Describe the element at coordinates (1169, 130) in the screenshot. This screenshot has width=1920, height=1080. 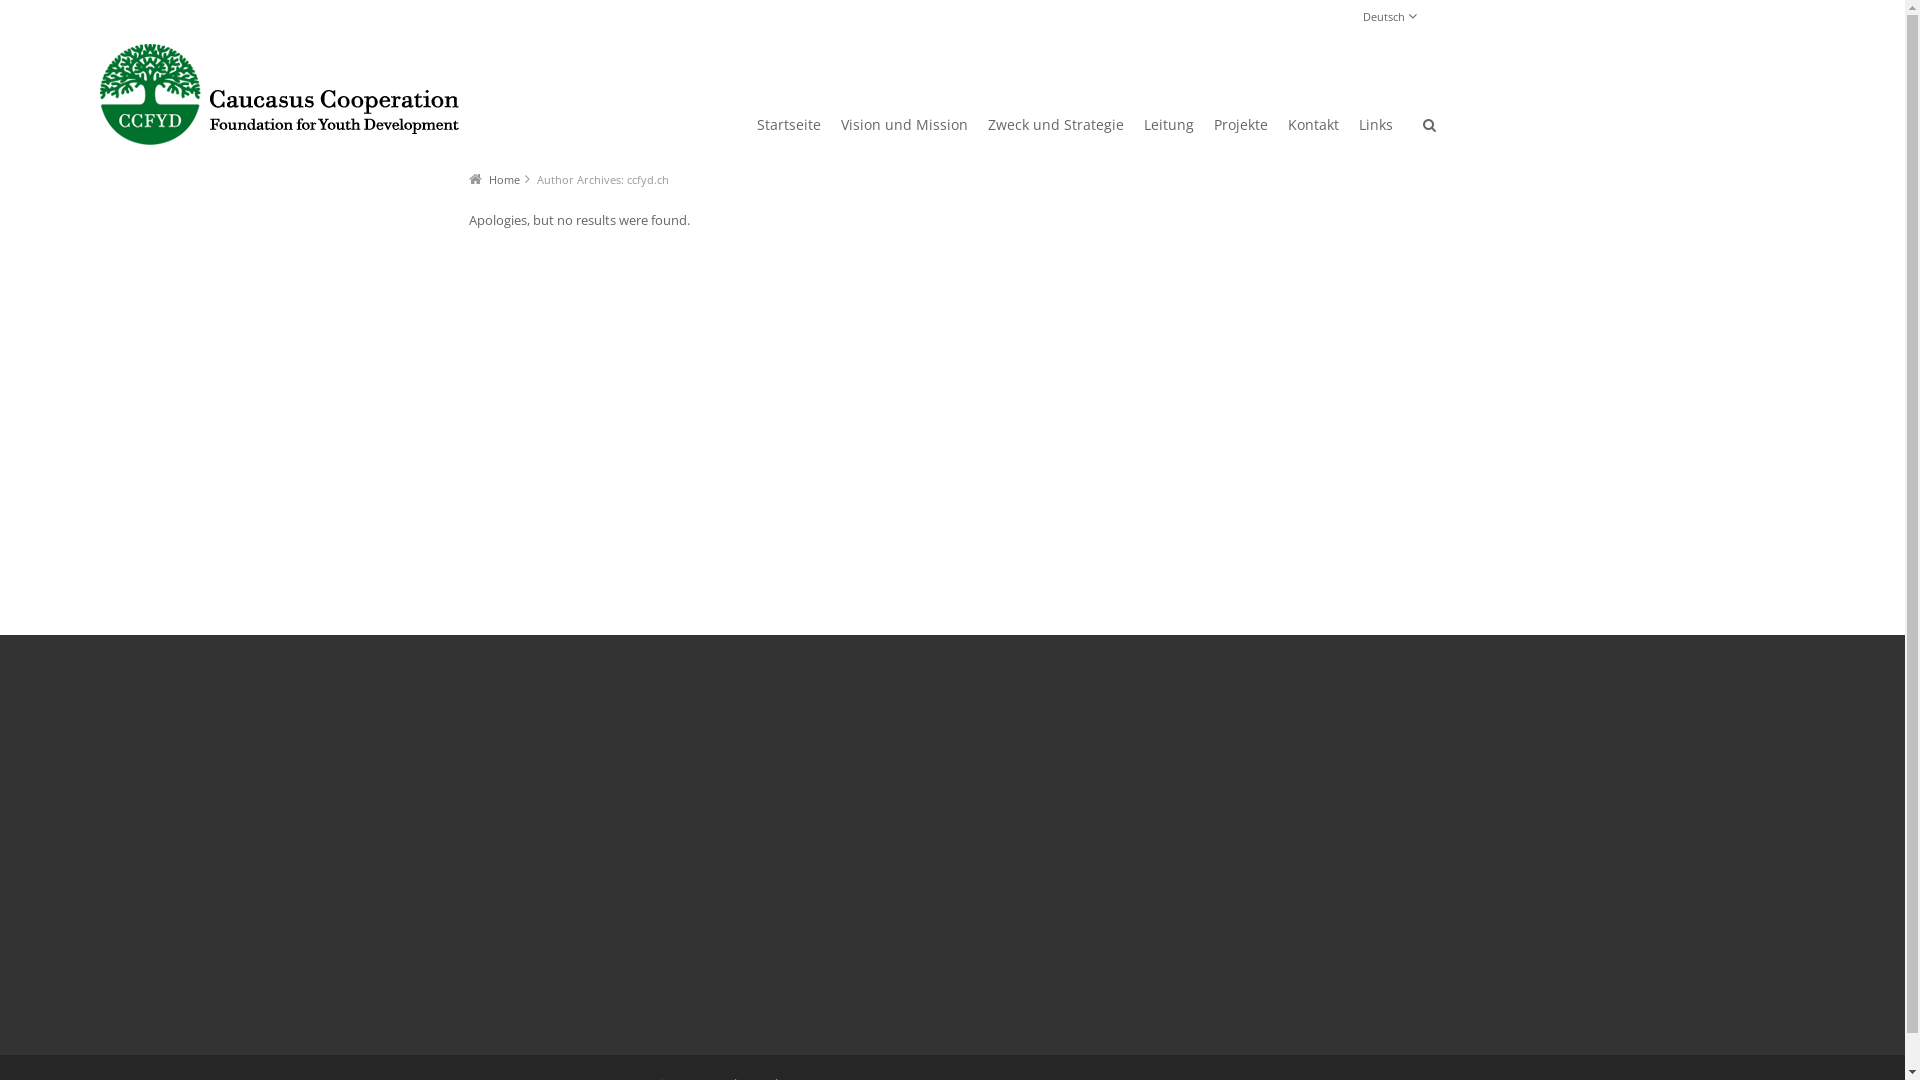
I see `Leitung` at that location.